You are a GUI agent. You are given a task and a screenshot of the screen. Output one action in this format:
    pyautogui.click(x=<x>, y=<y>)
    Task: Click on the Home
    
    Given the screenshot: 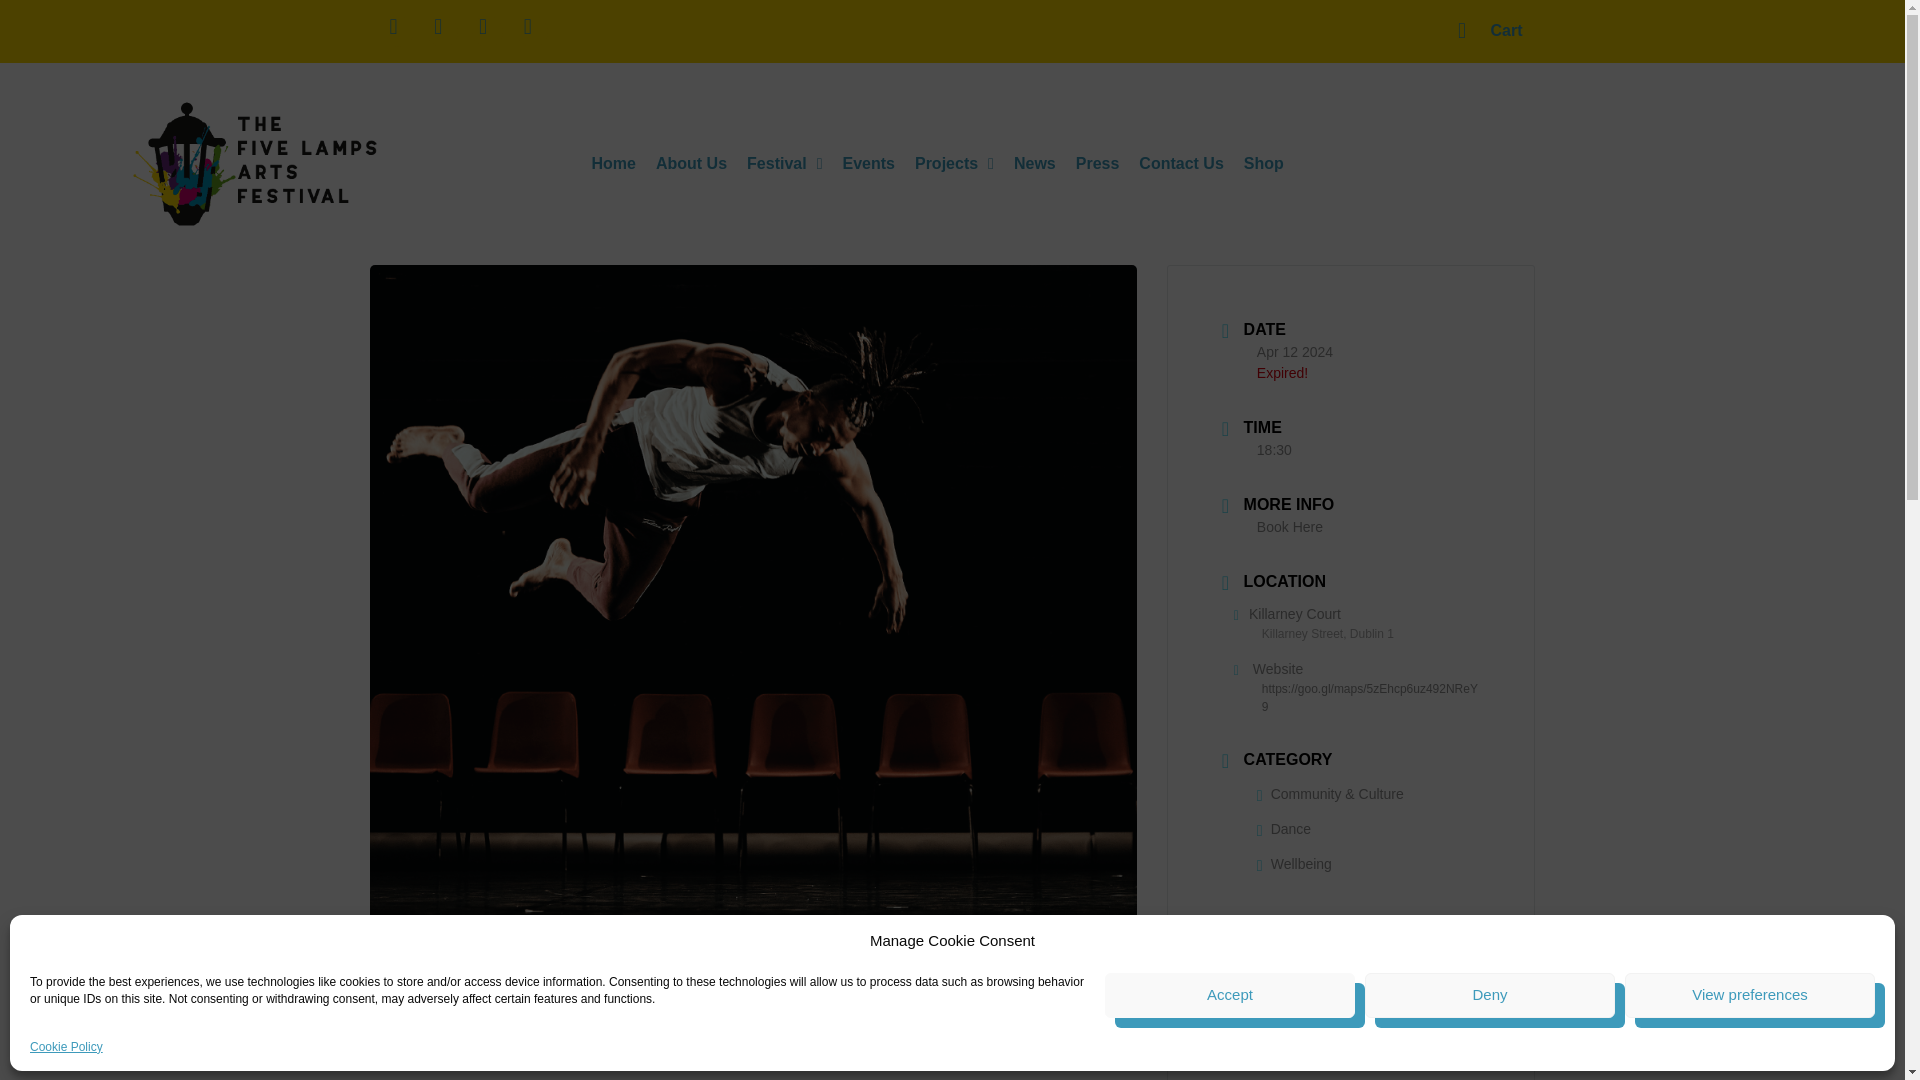 What is the action you would take?
    pyautogui.click(x=613, y=164)
    